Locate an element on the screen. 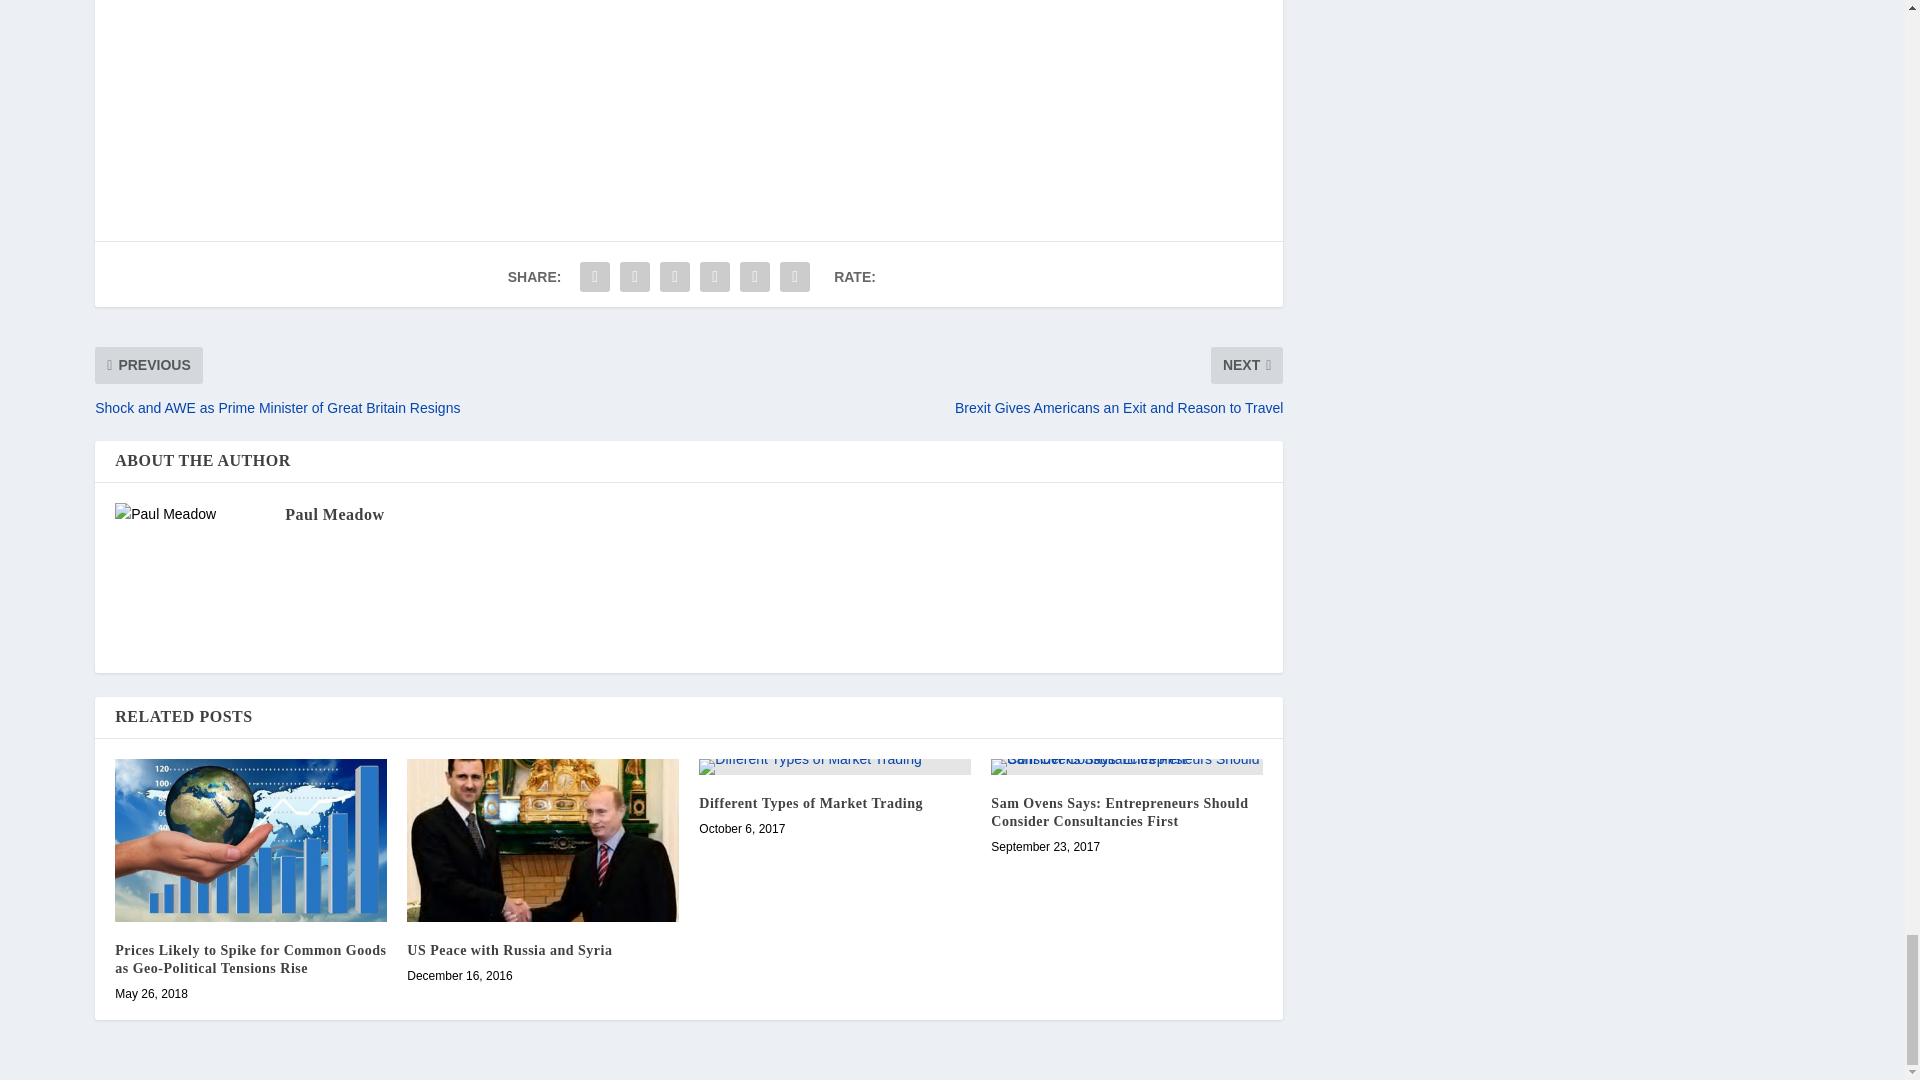 Image resolution: width=1920 pixels, height=1080 pixels. Different Types of Market Trading is located at coordinates (834, 767).